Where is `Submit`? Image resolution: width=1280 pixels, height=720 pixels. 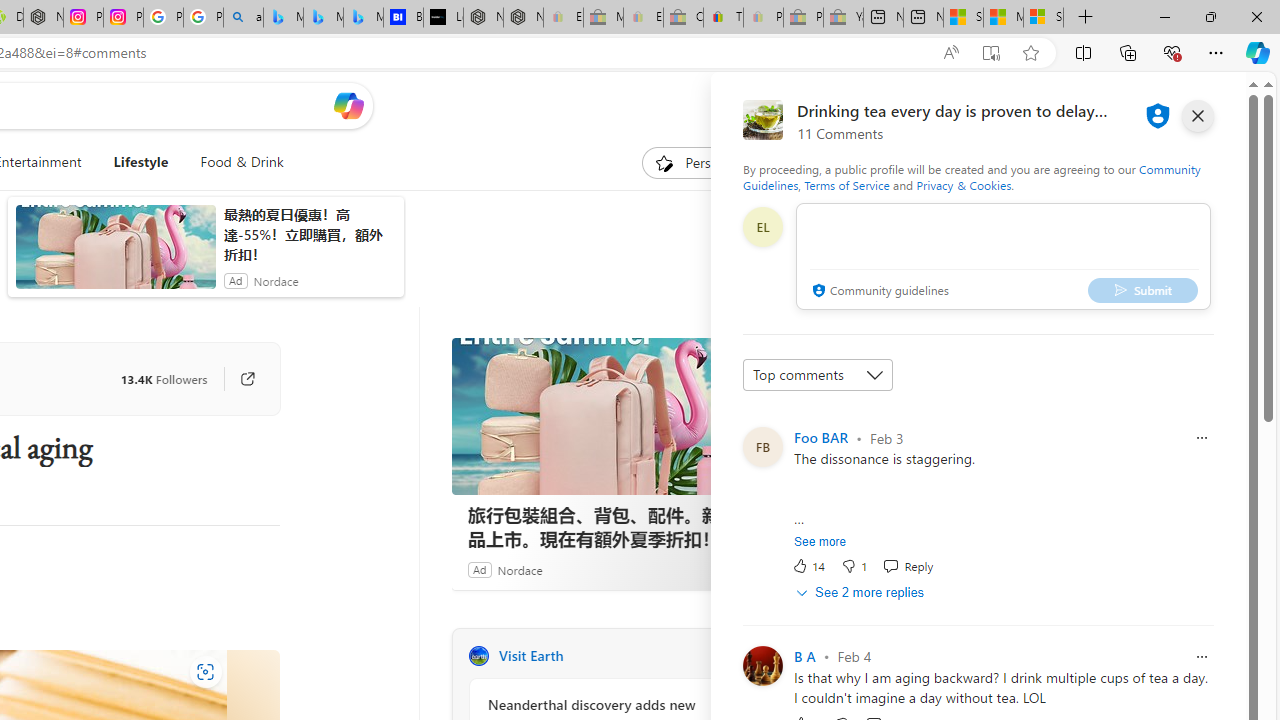 Submit is located at coordinates (1143, 290).